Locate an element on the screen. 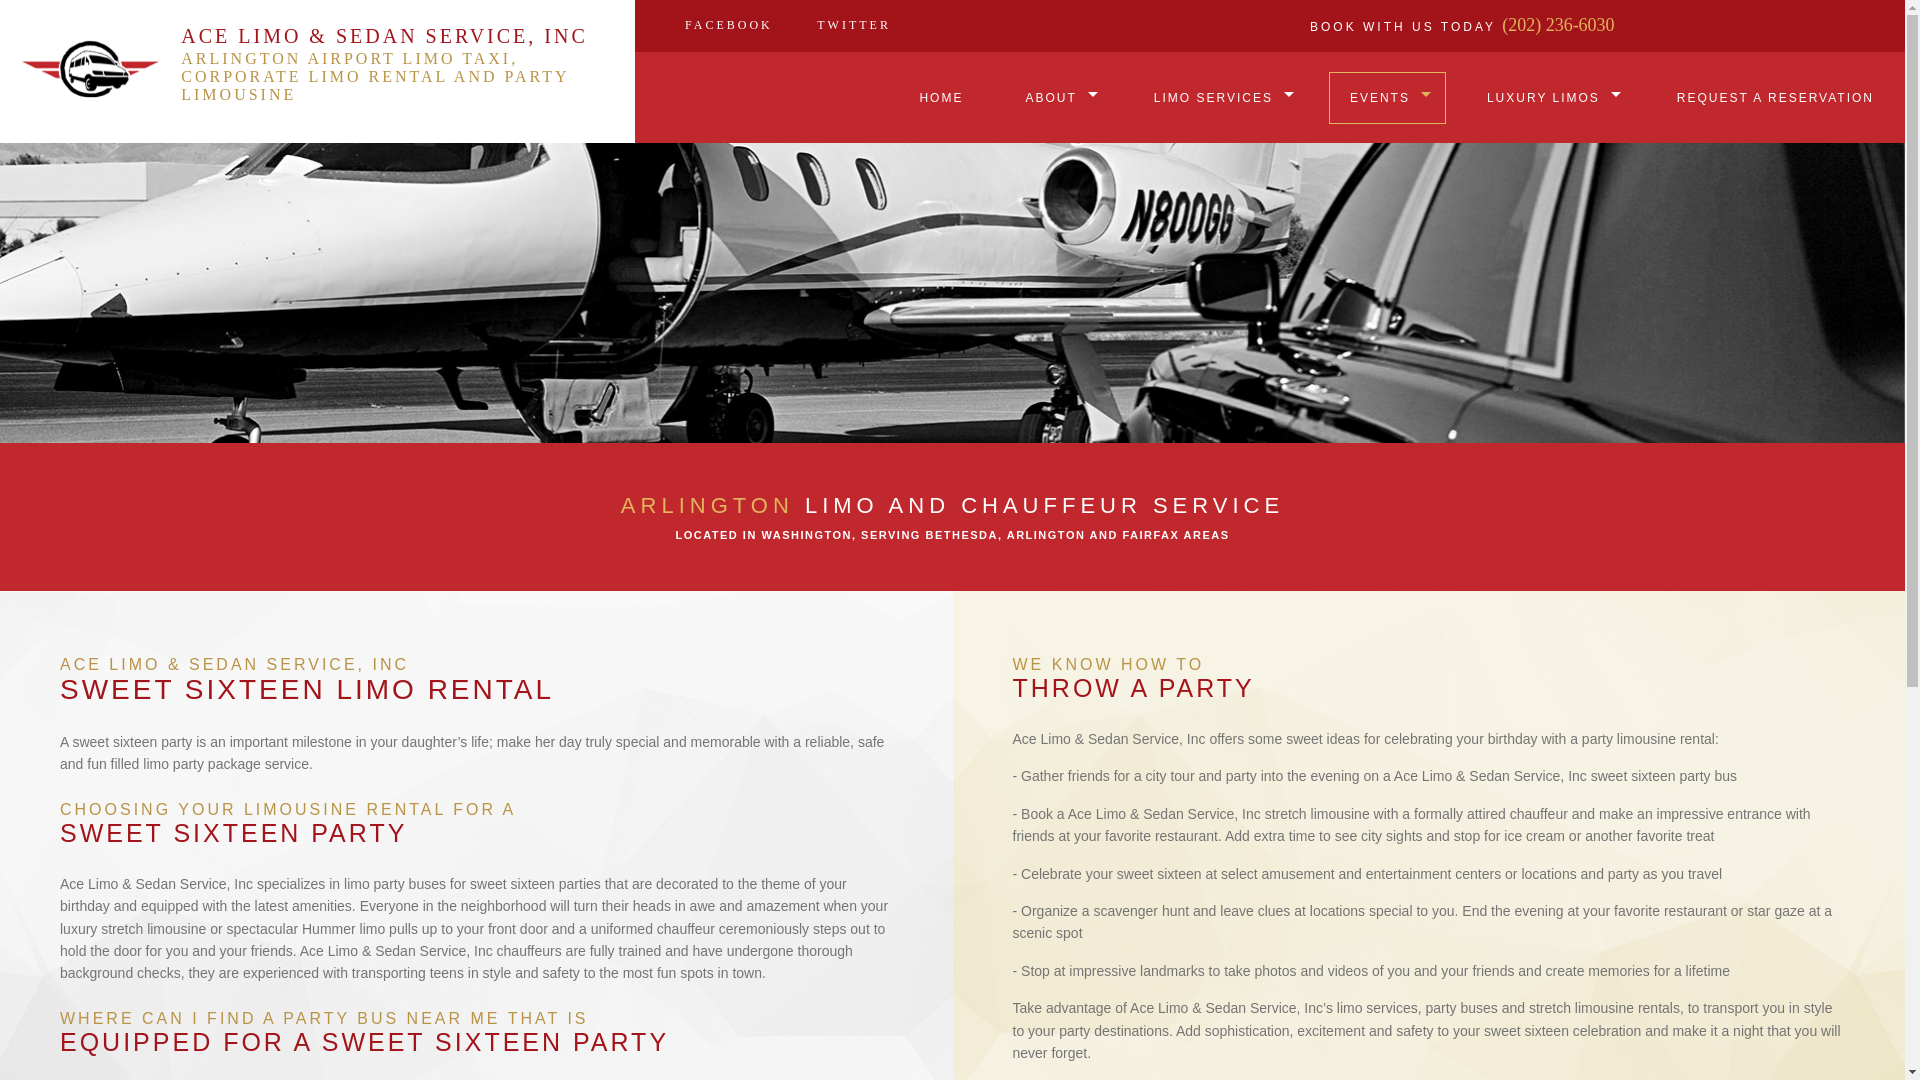 The image size is (1920, 1080). HOME is located at coordinates (940, 98).